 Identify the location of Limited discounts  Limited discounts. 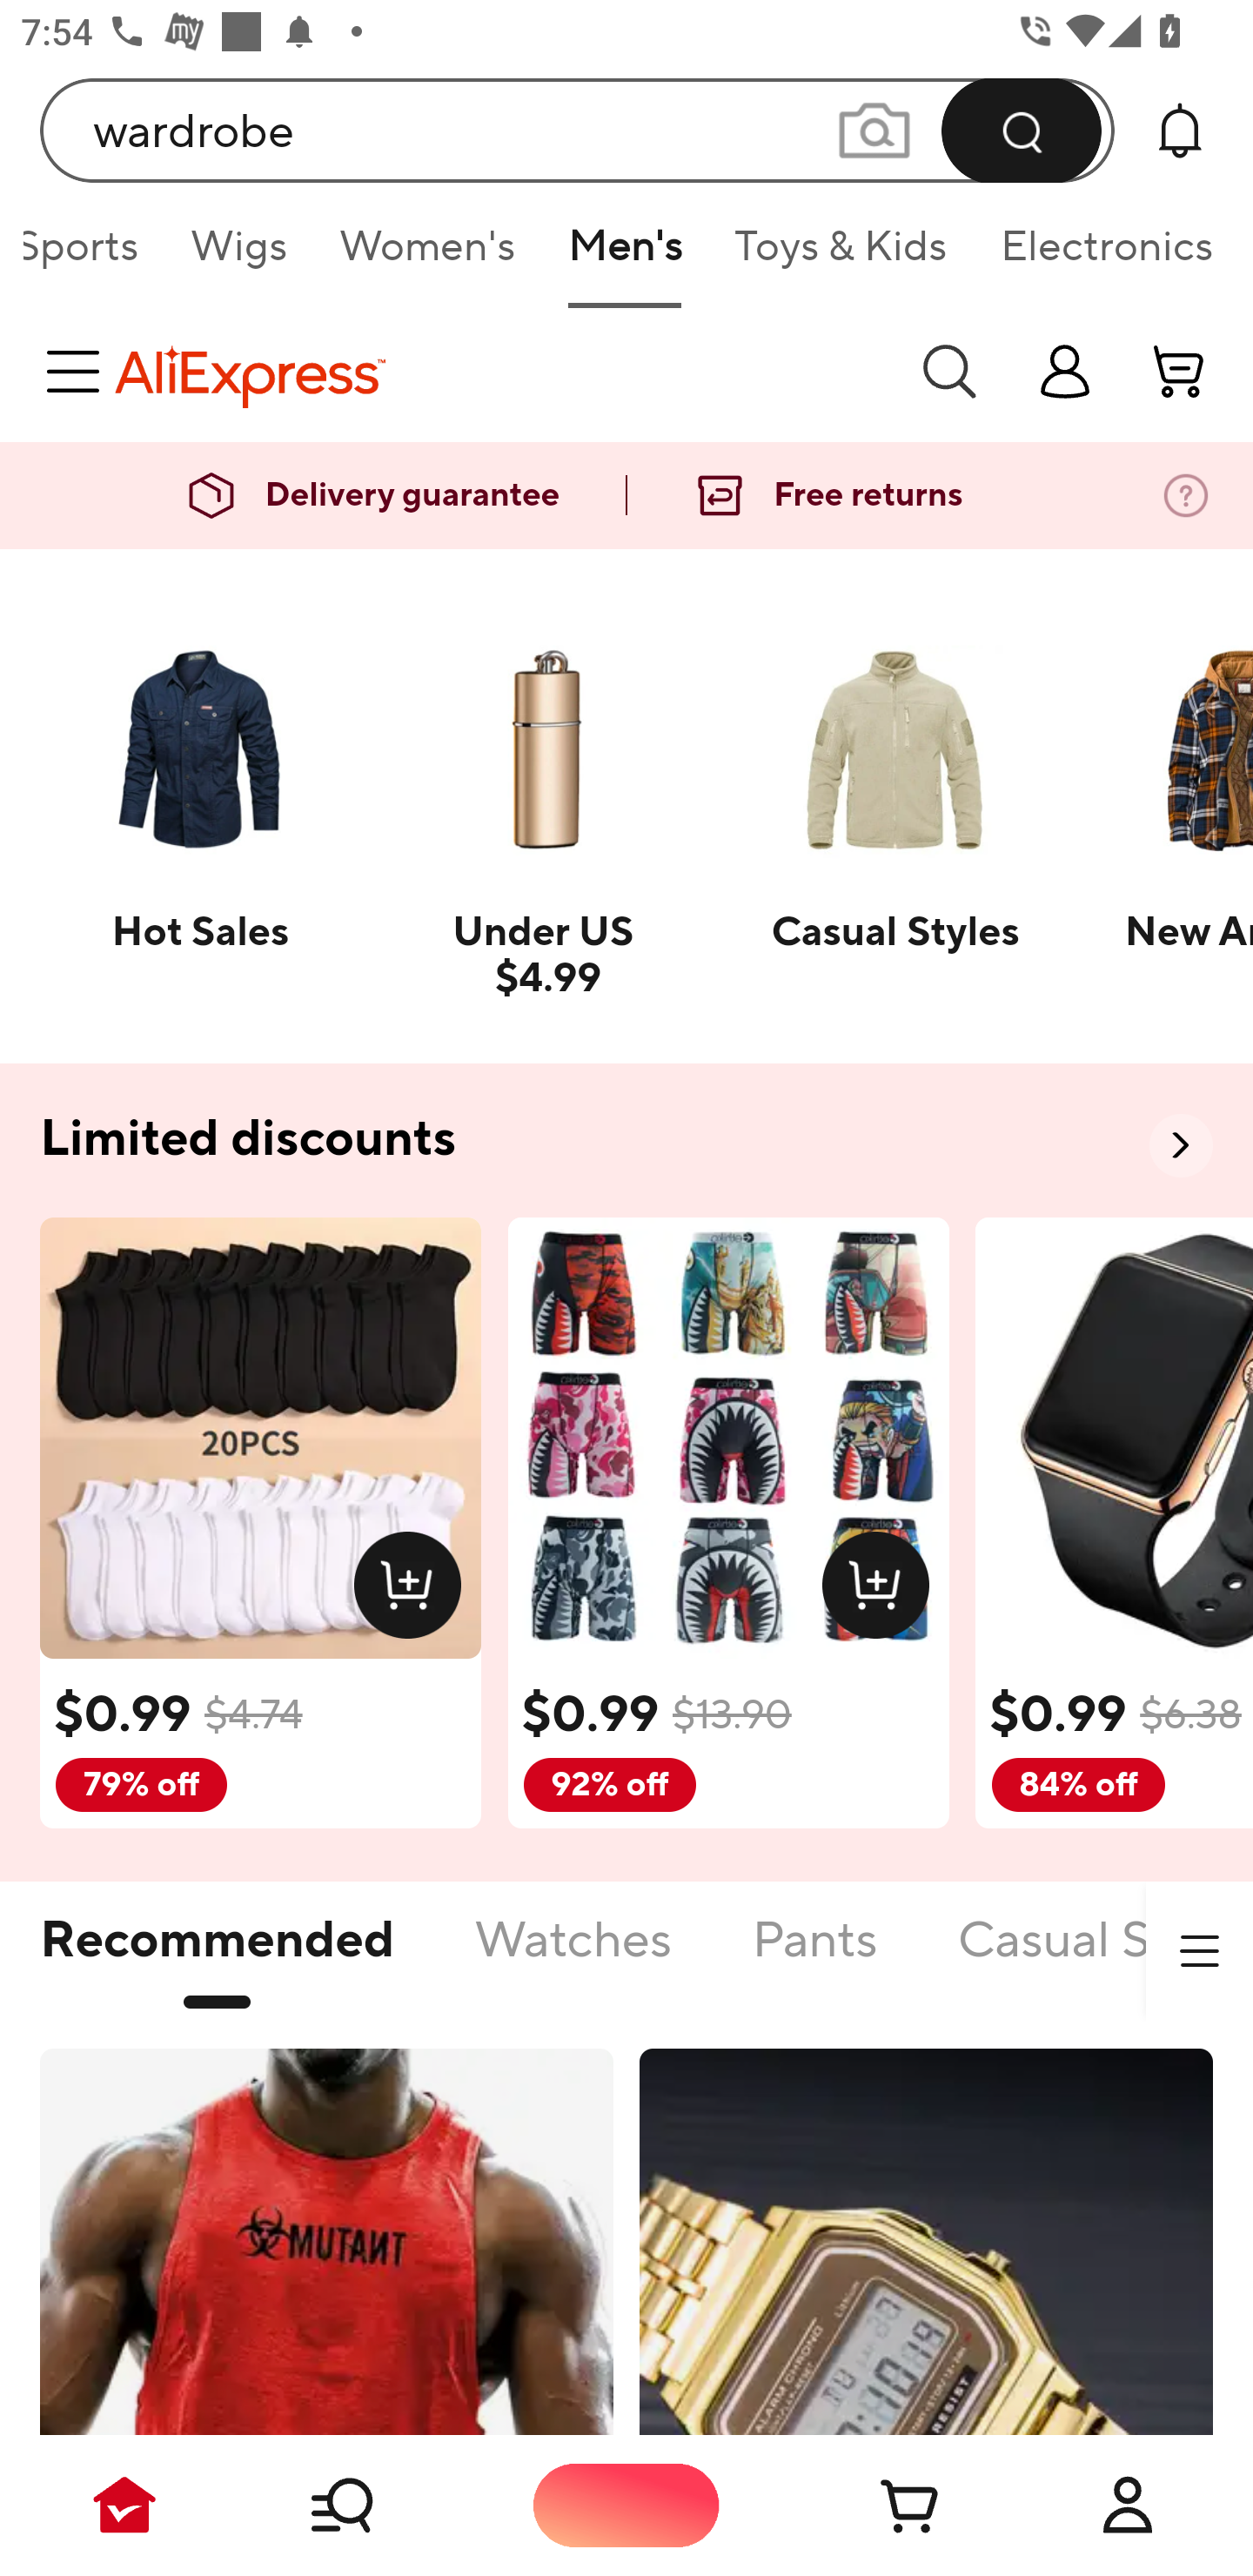
(626, 1141).